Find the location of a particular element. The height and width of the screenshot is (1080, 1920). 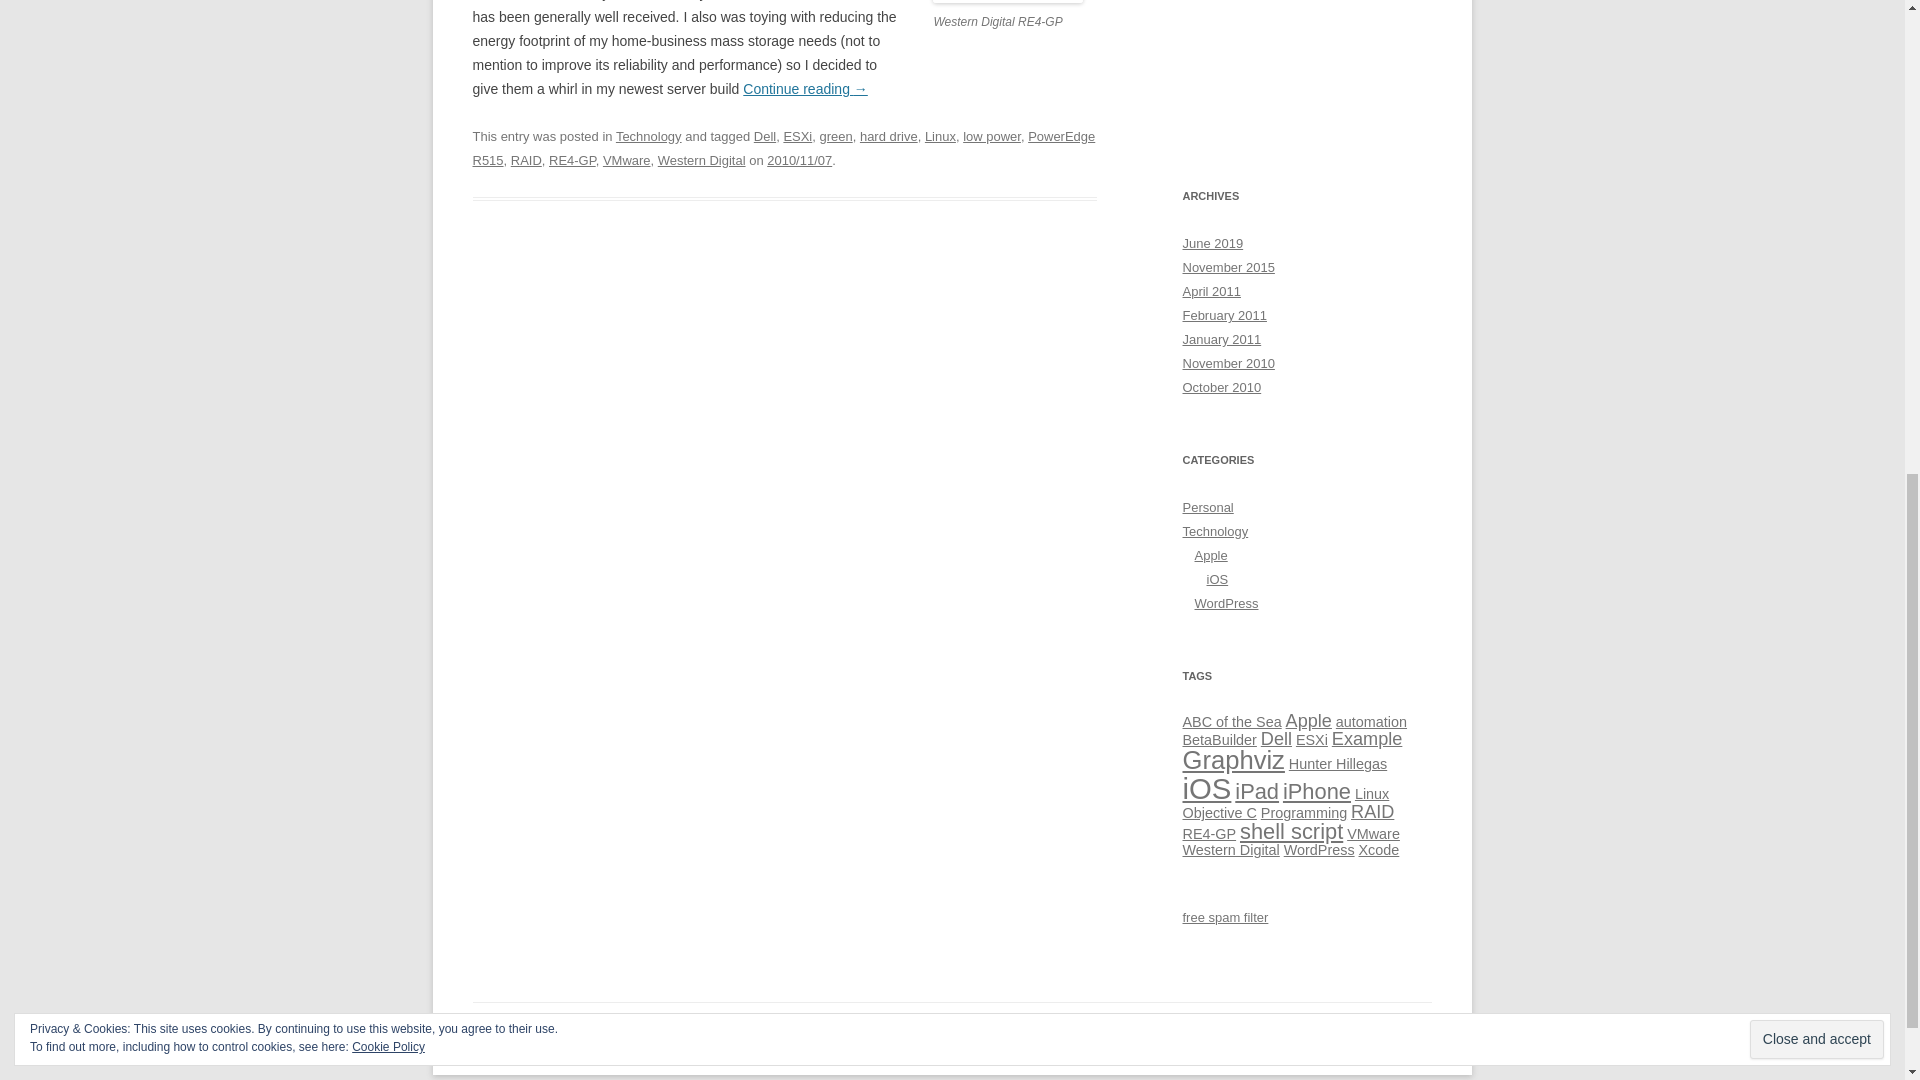

hard drive is located at coordinates (888, 136).